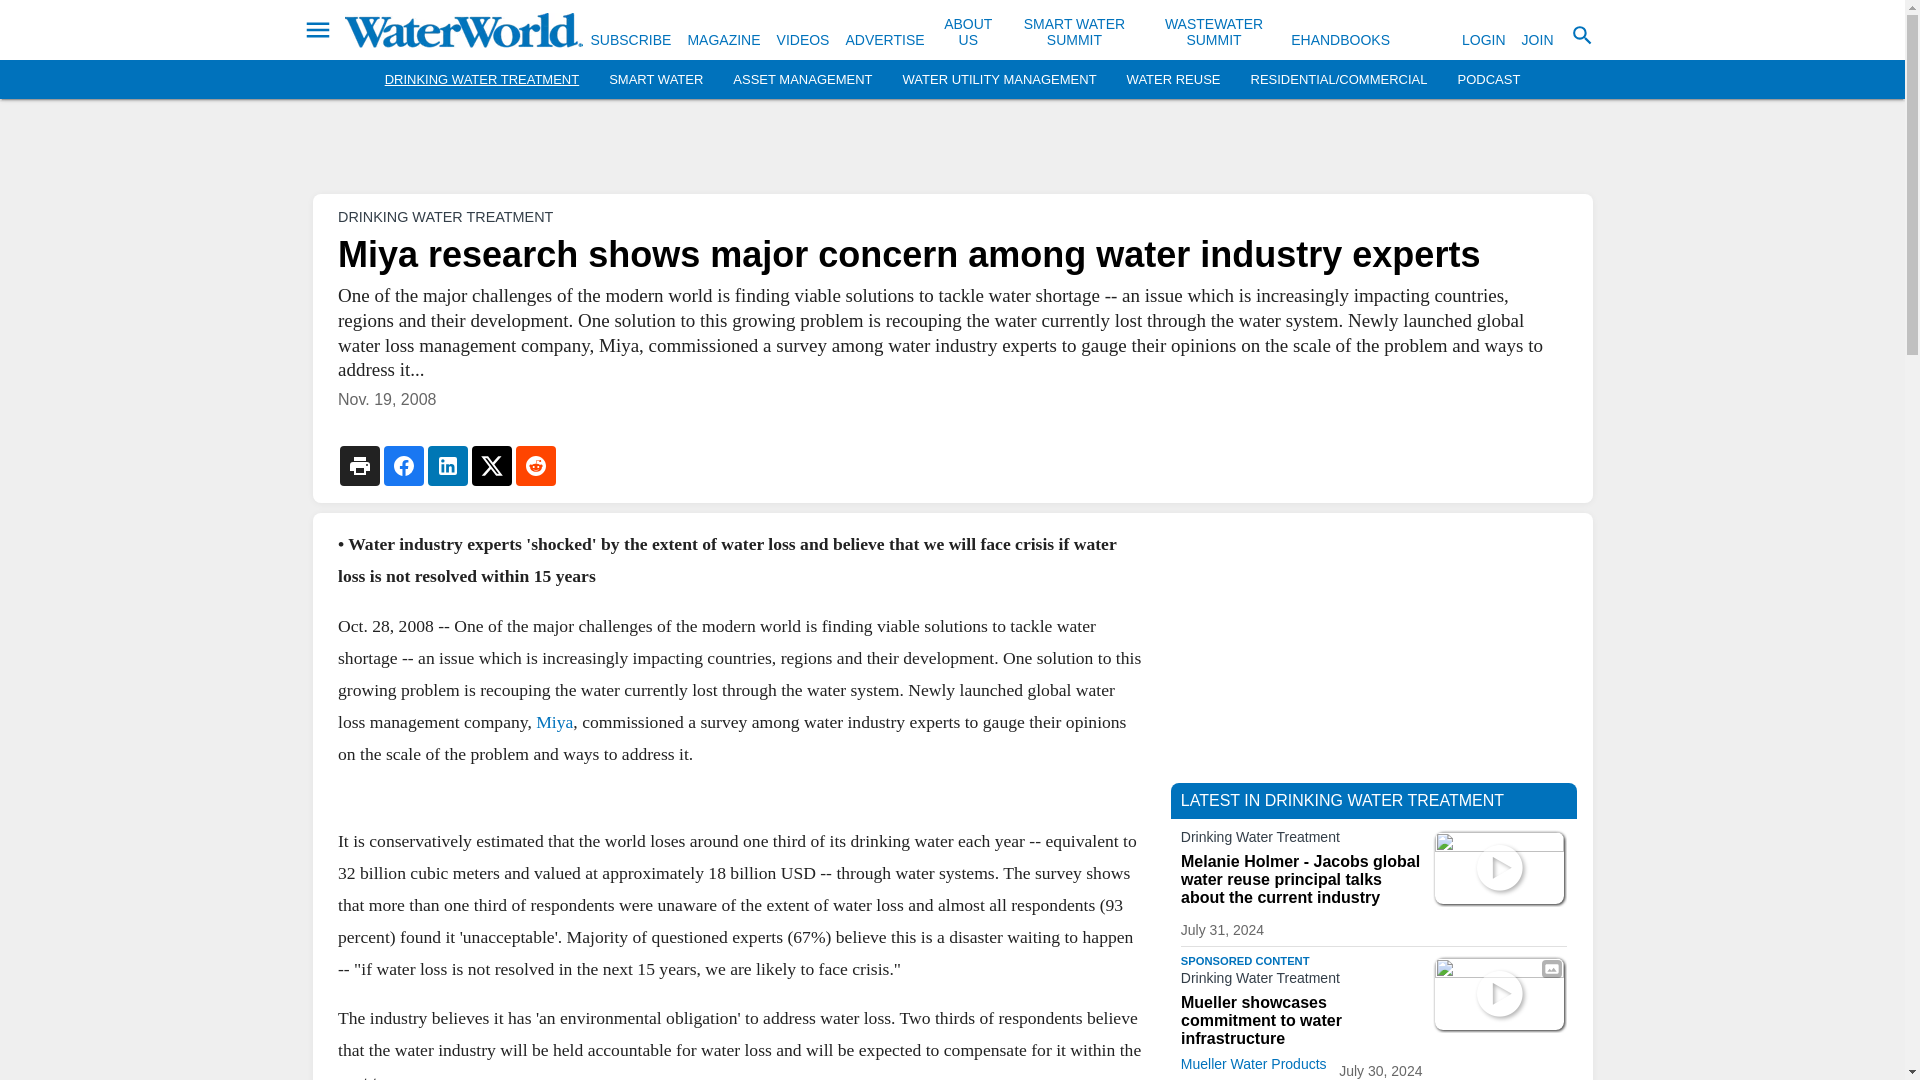  I want to click on ABOUT US, so click(968, 32).